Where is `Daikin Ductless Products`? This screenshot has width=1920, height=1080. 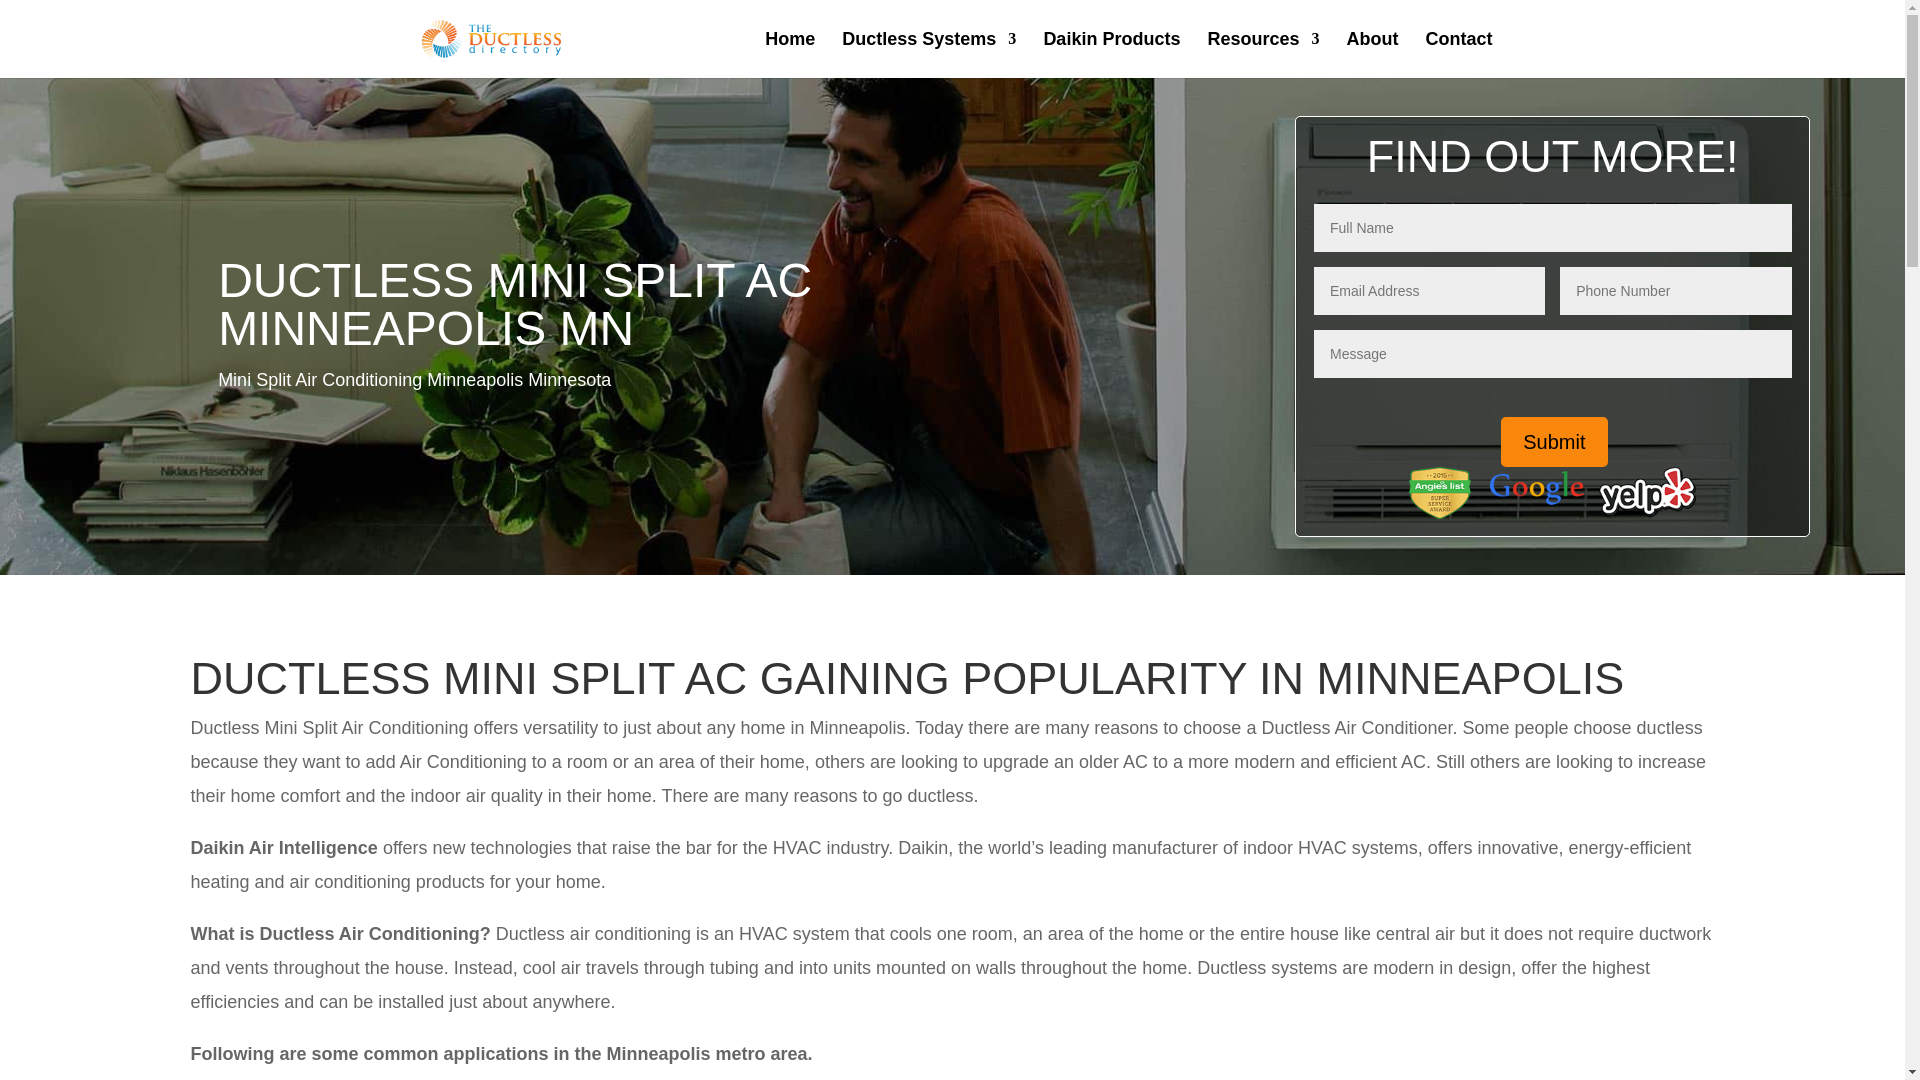 Daikin Ductless Products is located at coordinates (1111, 54).